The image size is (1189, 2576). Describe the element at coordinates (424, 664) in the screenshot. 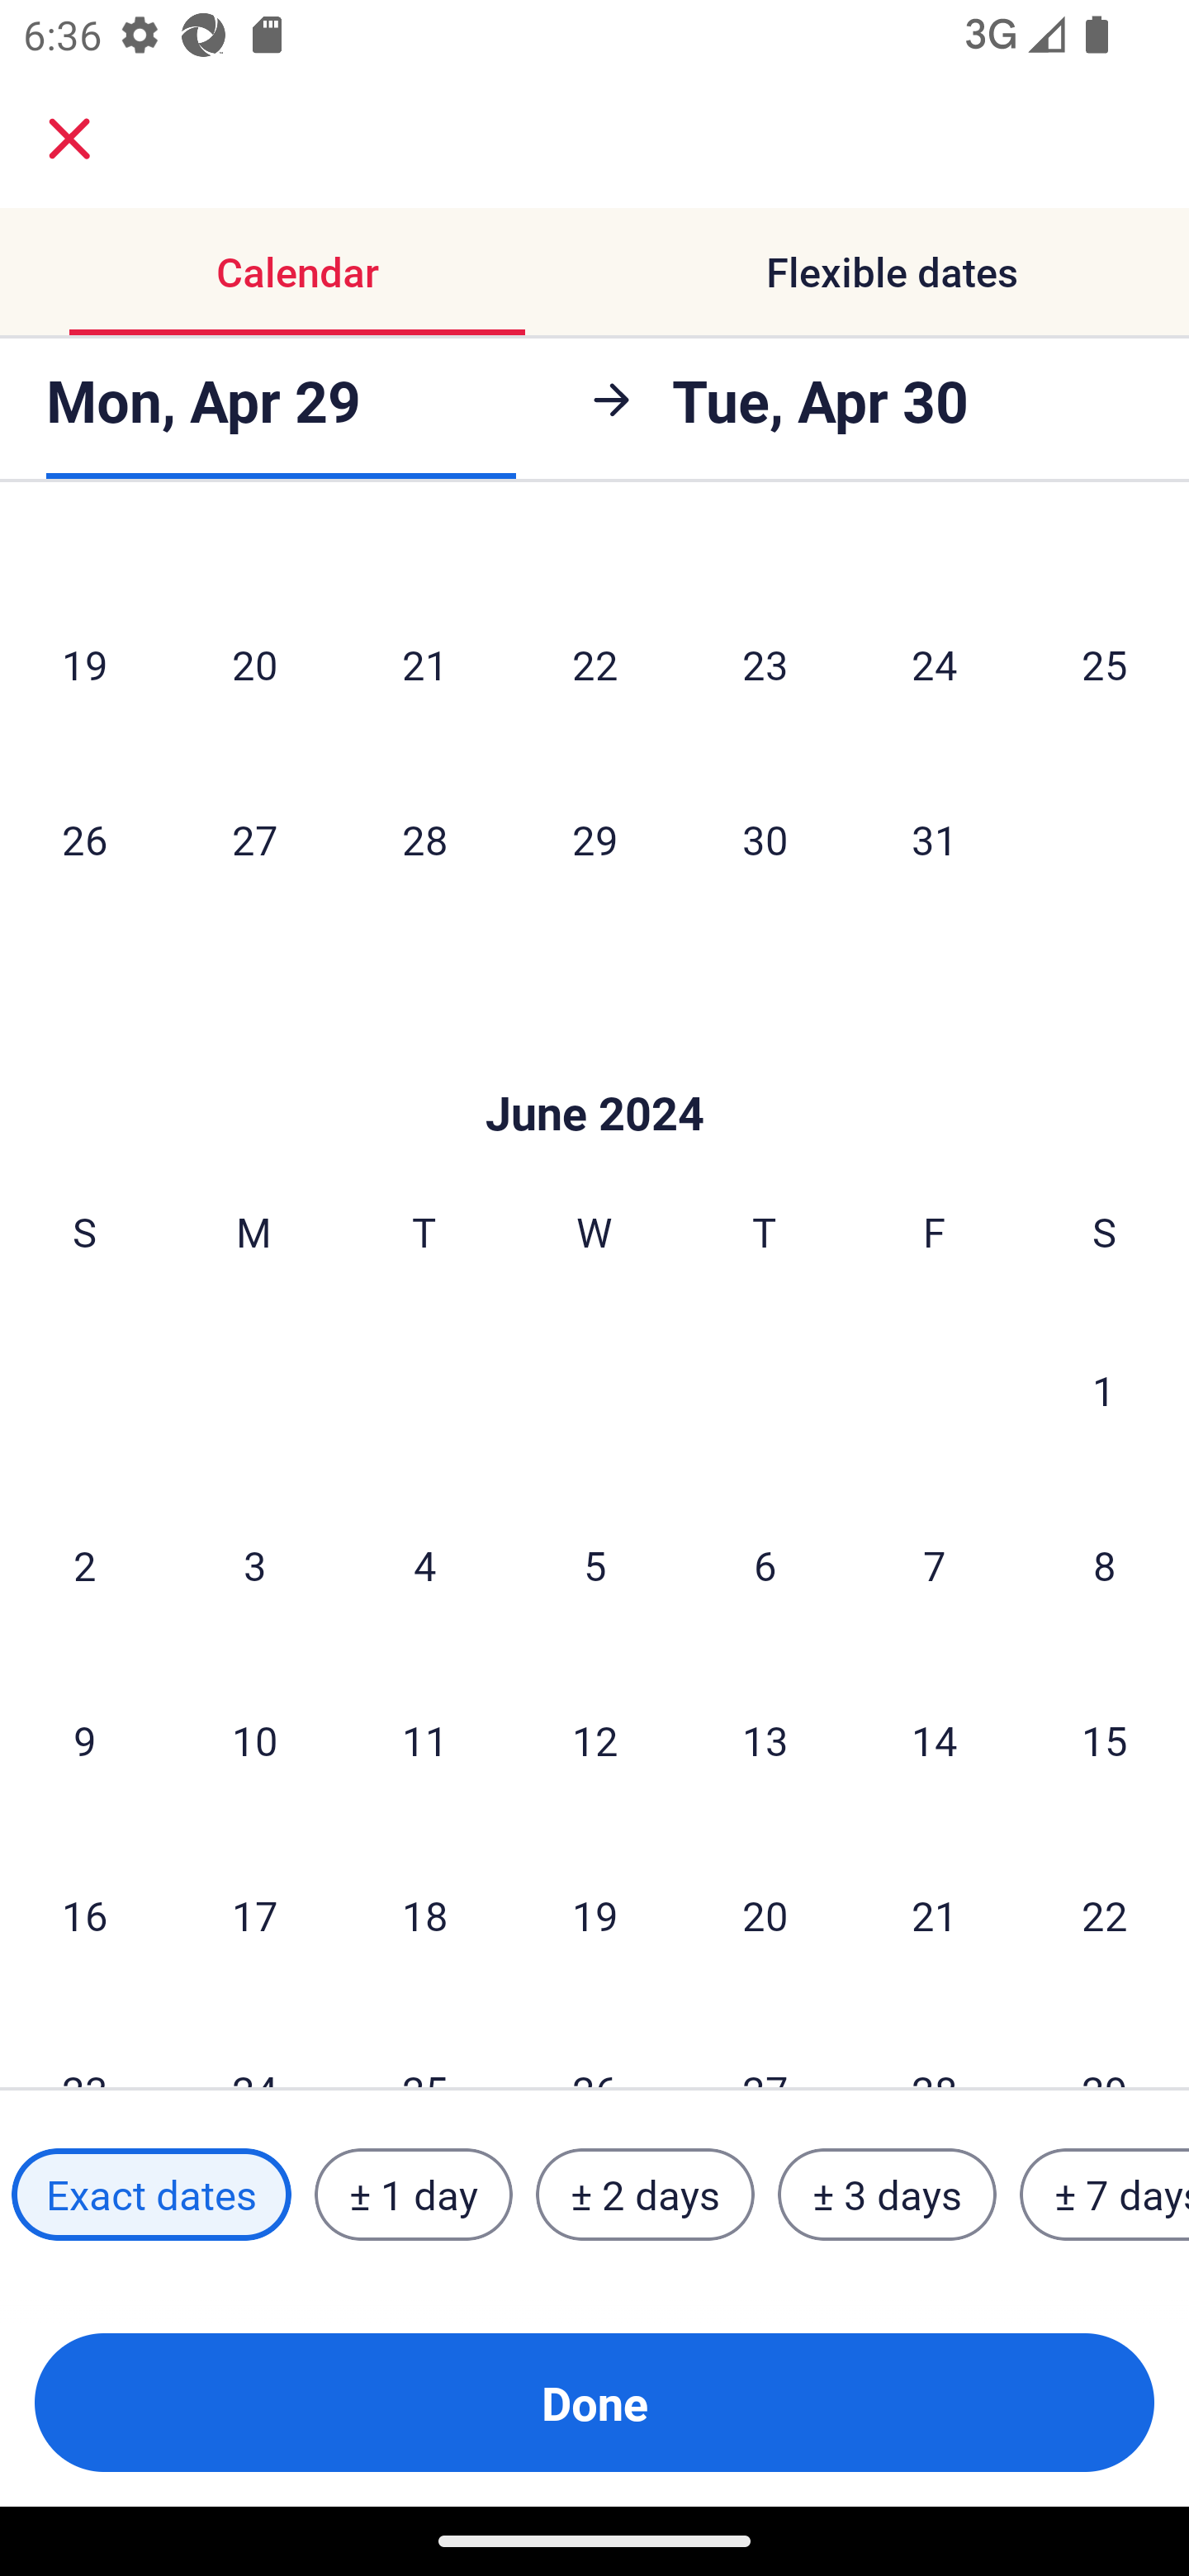

I see `21 Tuesday, May 21, 2024` at that location.